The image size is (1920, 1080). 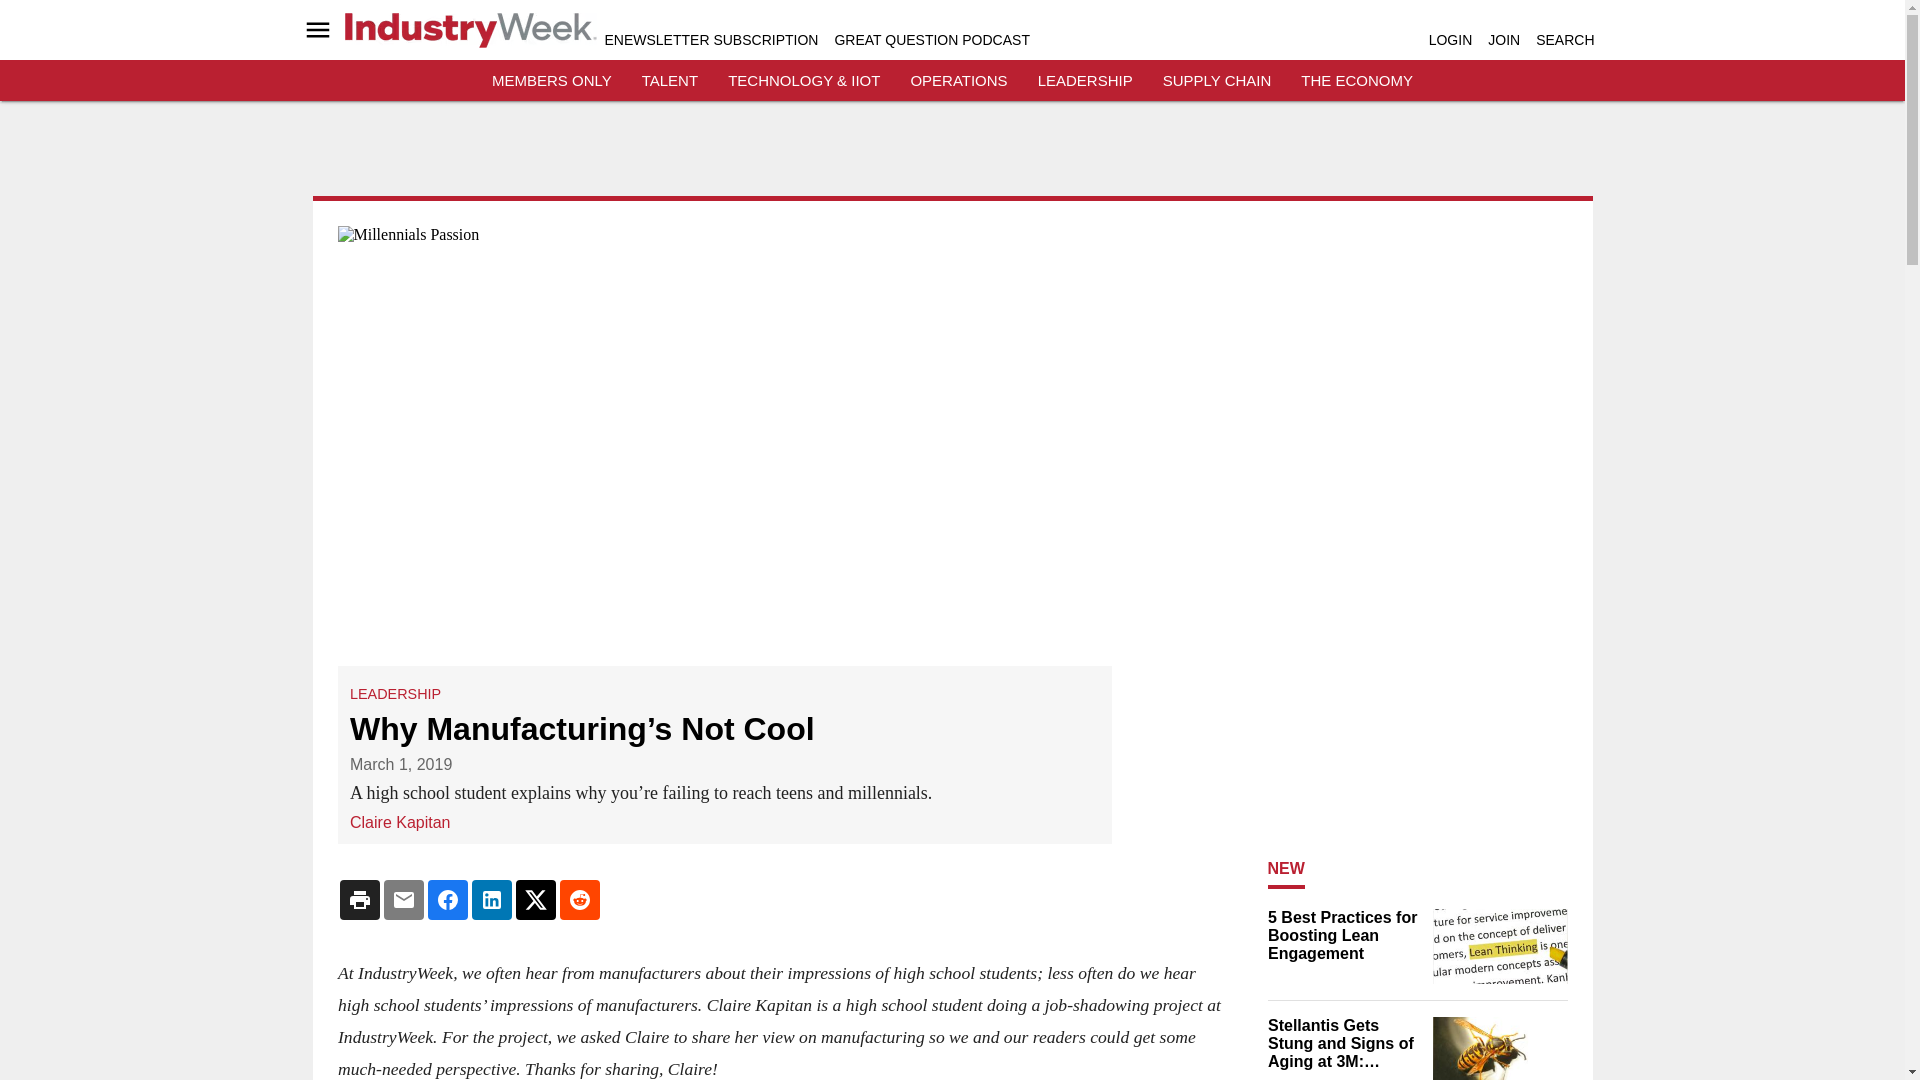 I want to click on LEADERSHIP, so click(x=395, y=694).